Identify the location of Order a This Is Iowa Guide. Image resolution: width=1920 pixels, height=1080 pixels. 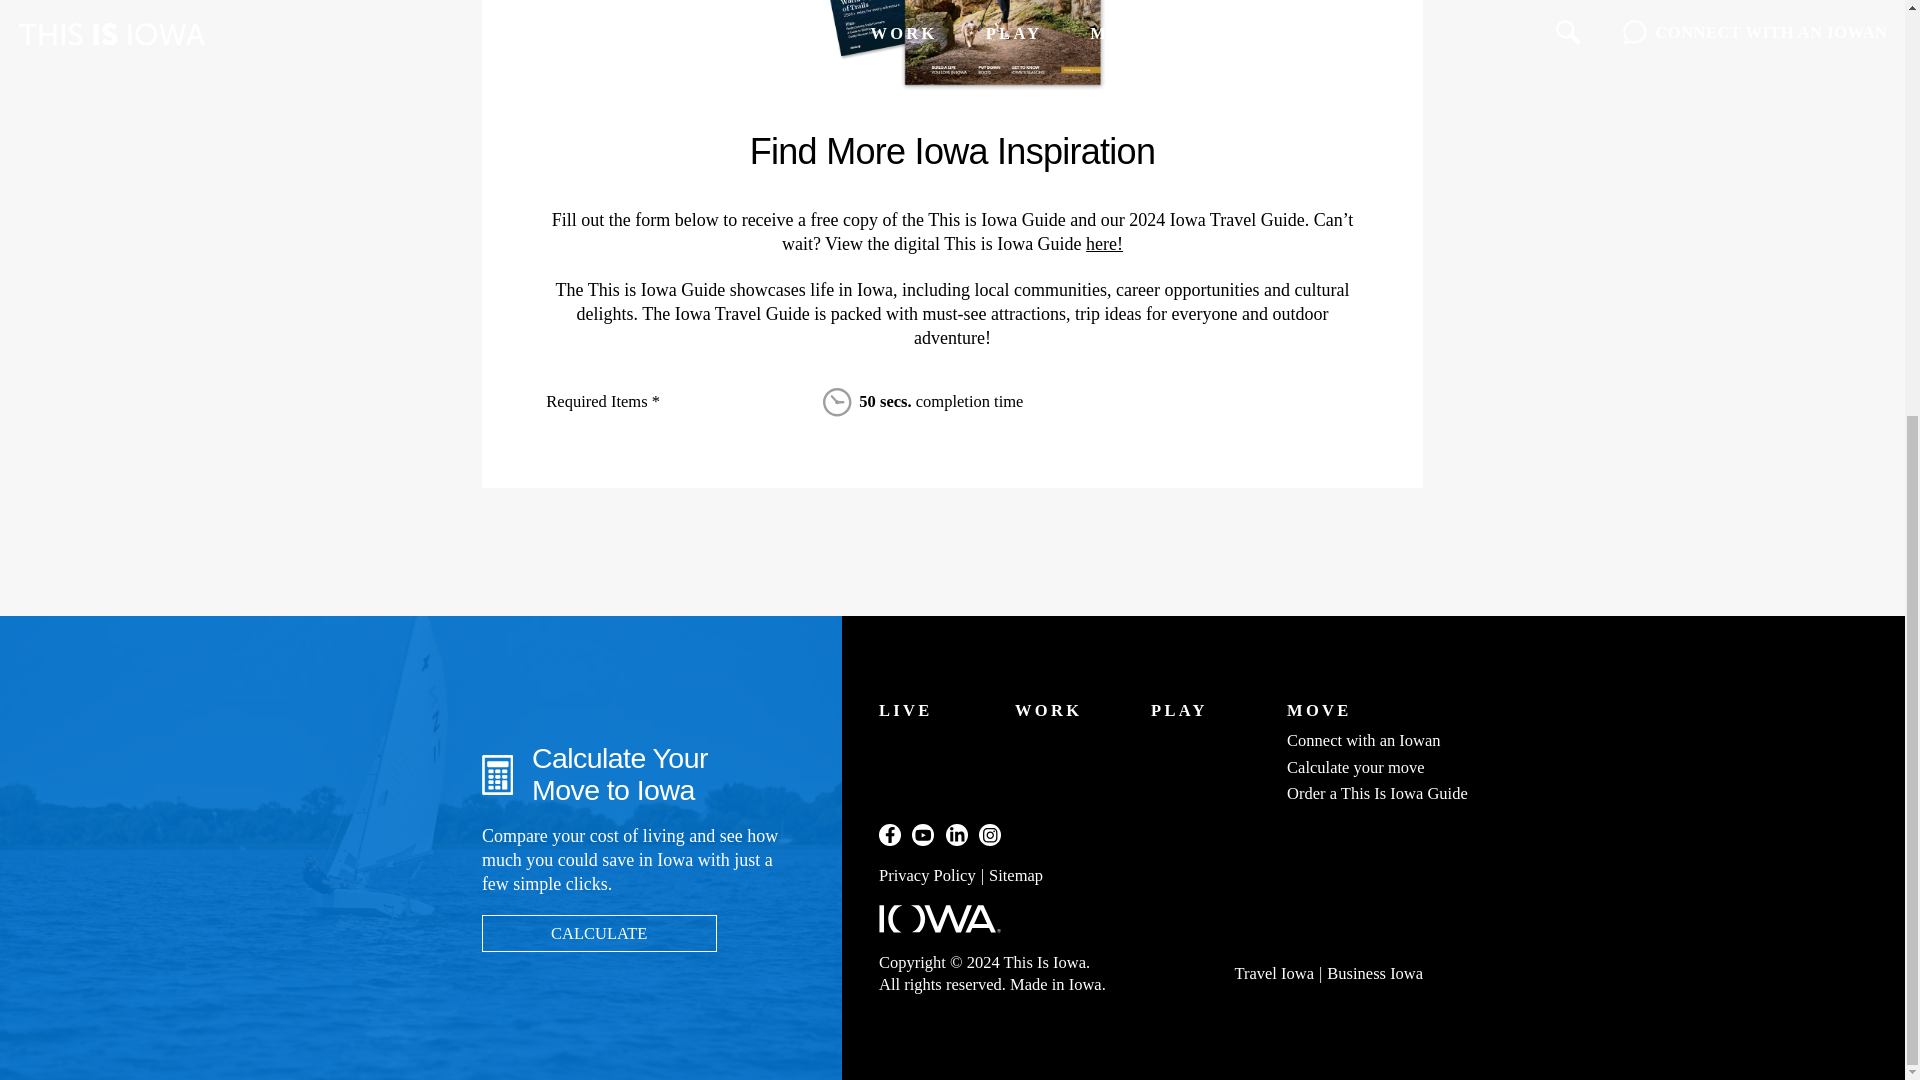
(1377, 794).